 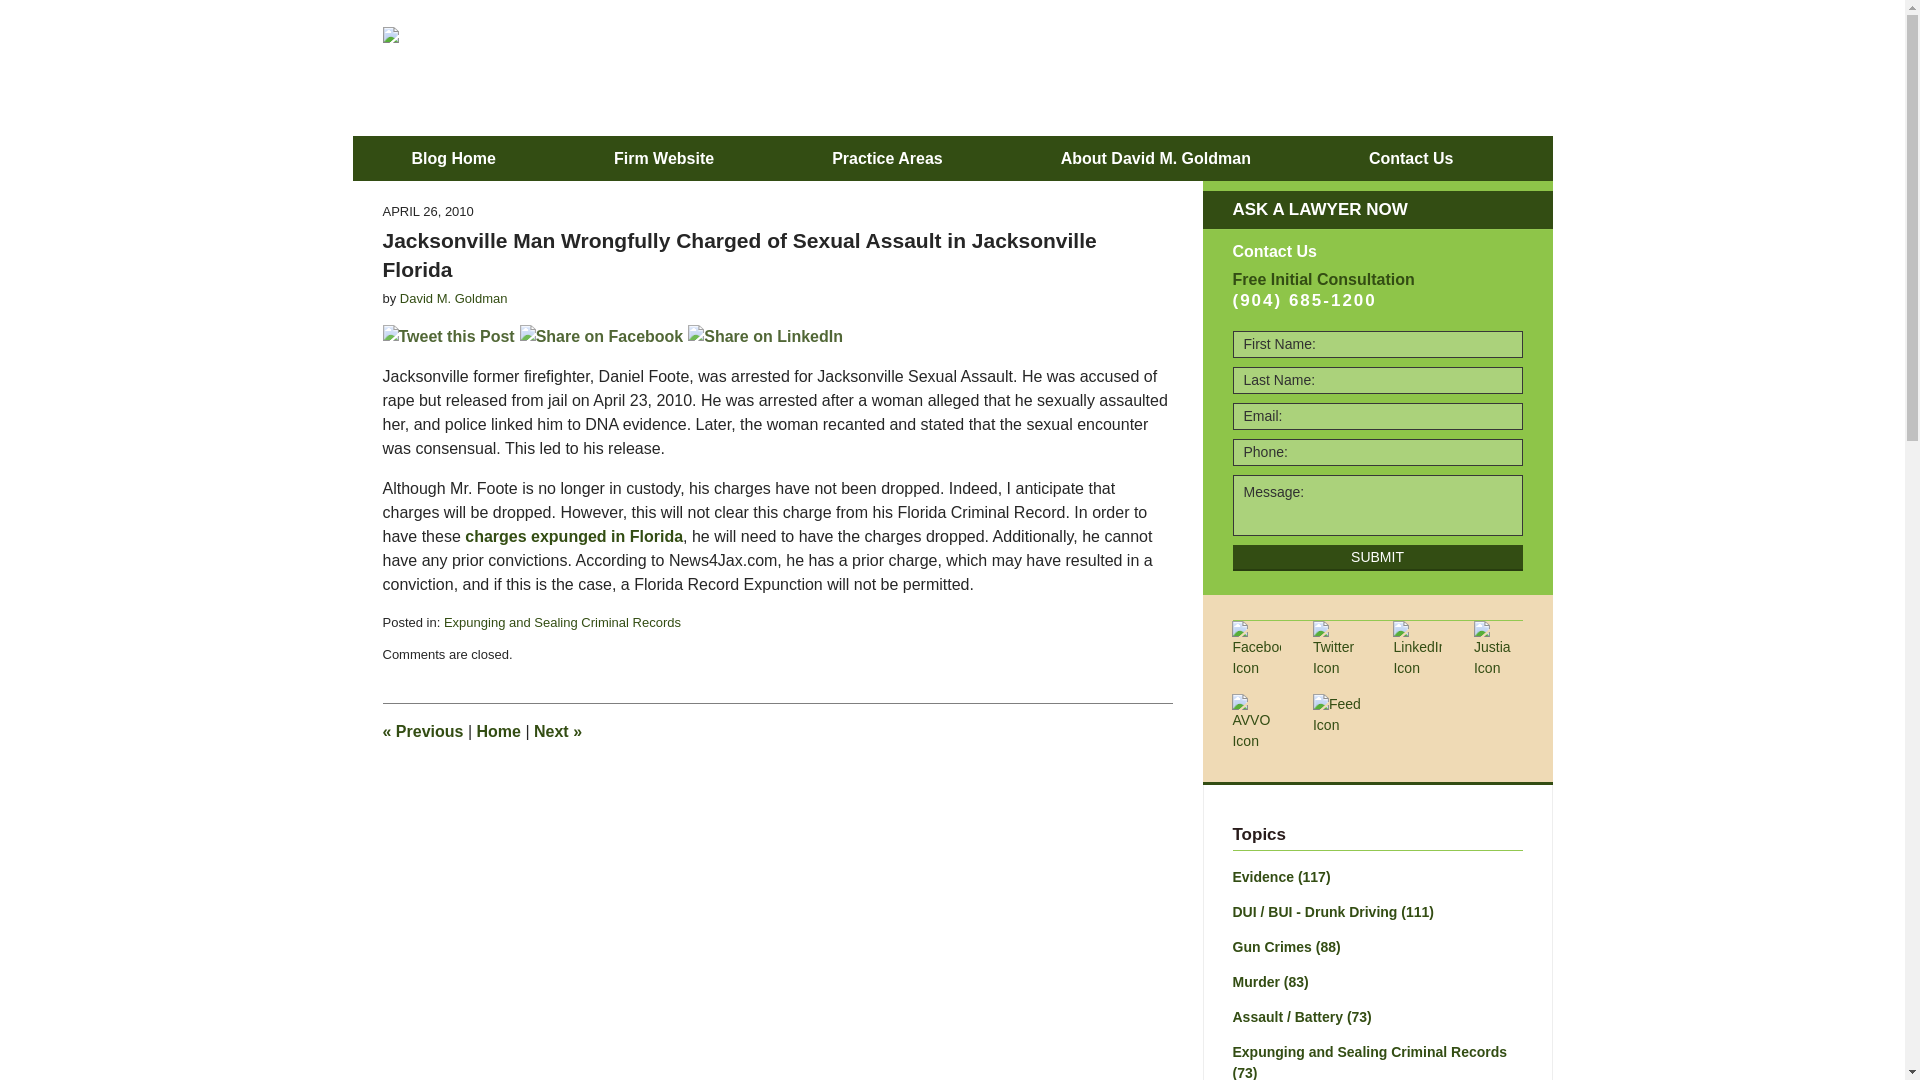 I want to click on Jacksonville Criminal Defense Lawyer Blog, so click(x=621, y=66).